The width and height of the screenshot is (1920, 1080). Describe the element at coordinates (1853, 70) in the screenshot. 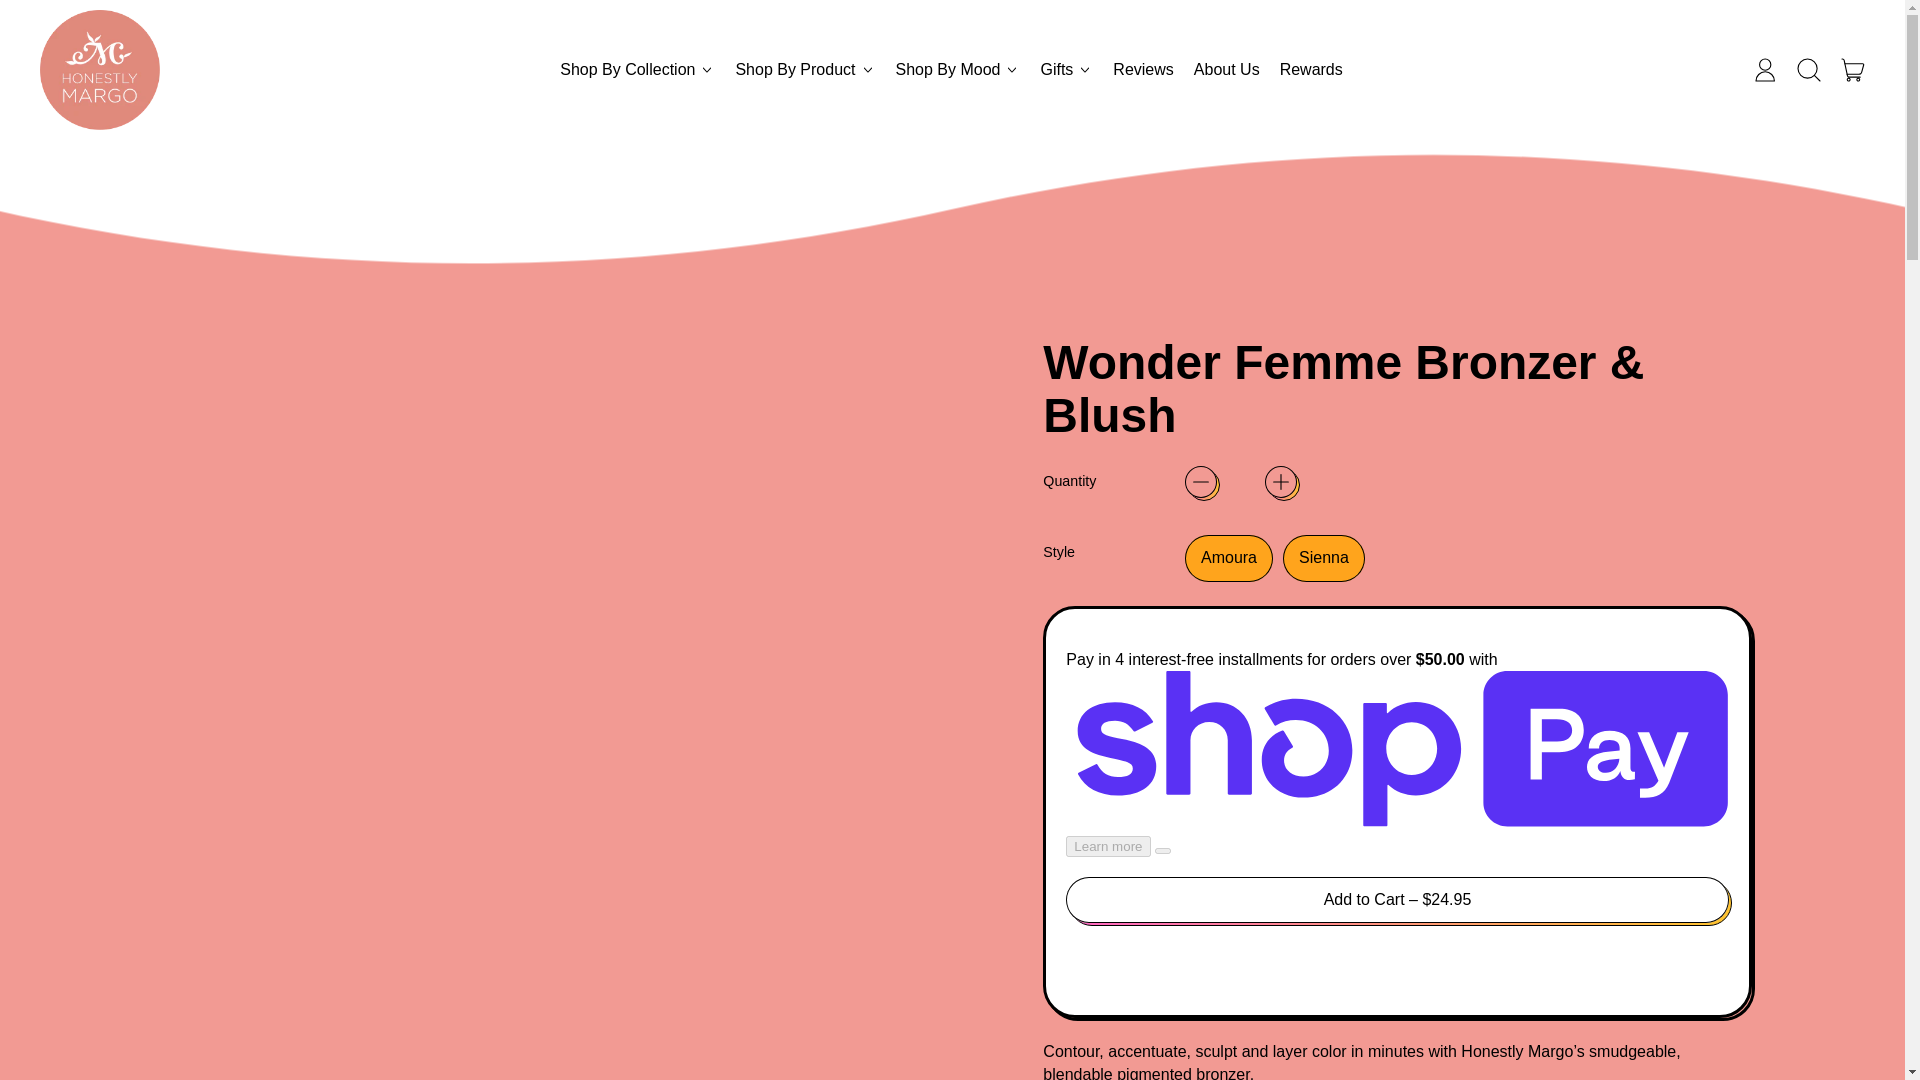

I see `About Us` at that location.